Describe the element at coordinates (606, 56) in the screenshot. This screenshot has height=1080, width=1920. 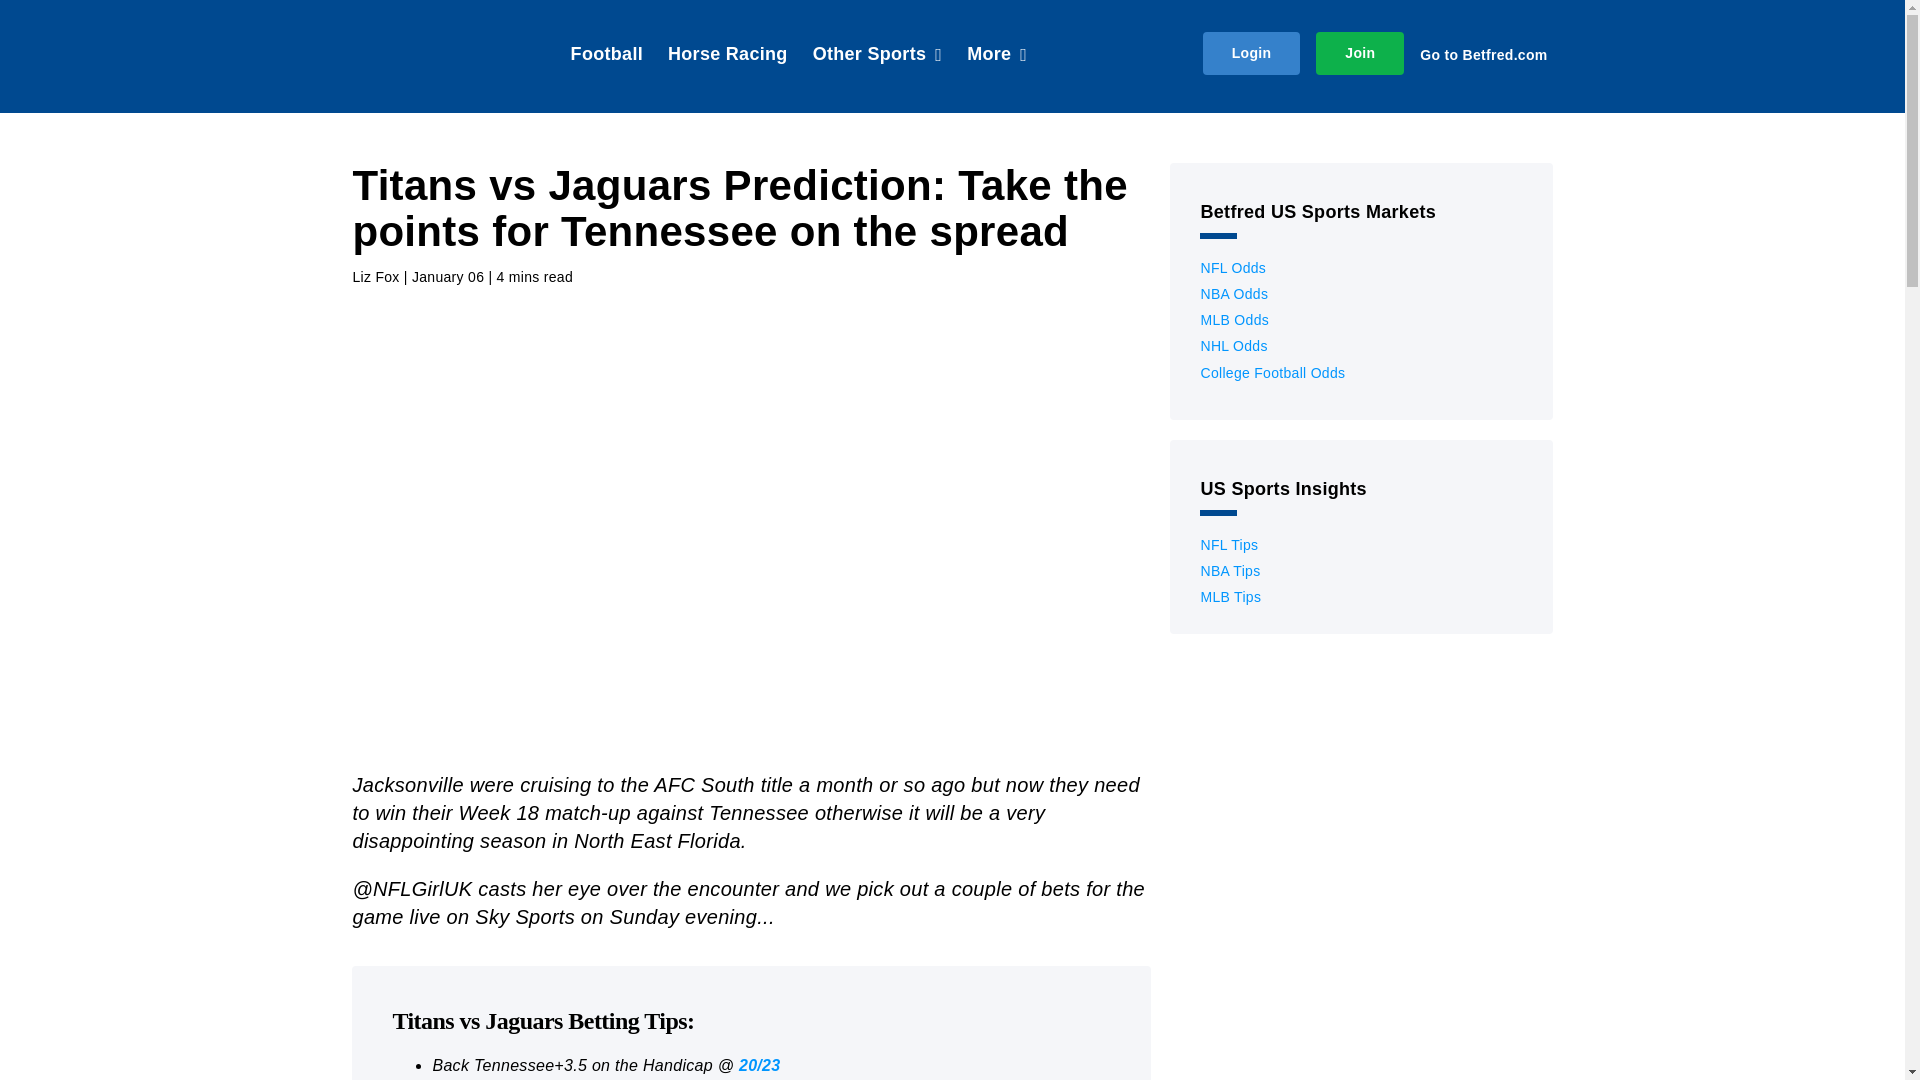
I see `Football` at that location.